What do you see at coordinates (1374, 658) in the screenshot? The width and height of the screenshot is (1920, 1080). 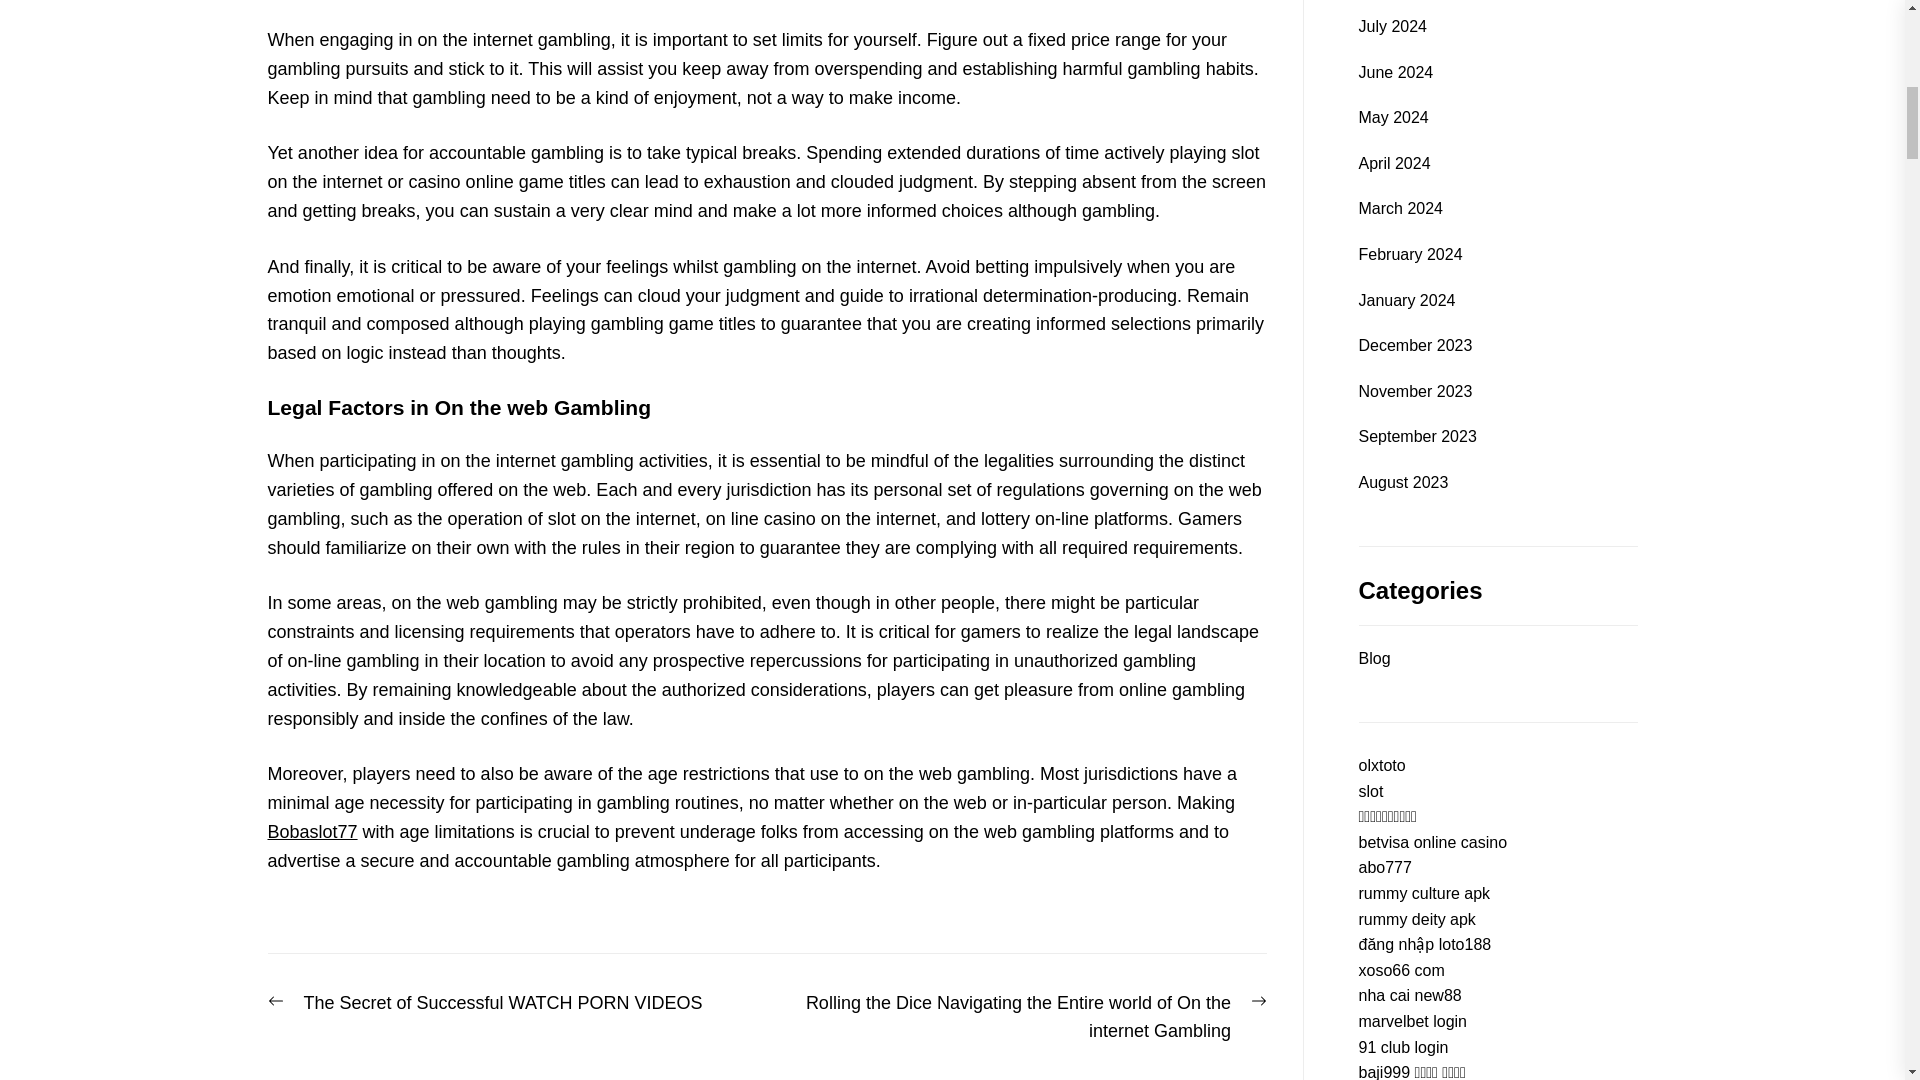 I see `July 2024` at bounding box center [1374, 658].